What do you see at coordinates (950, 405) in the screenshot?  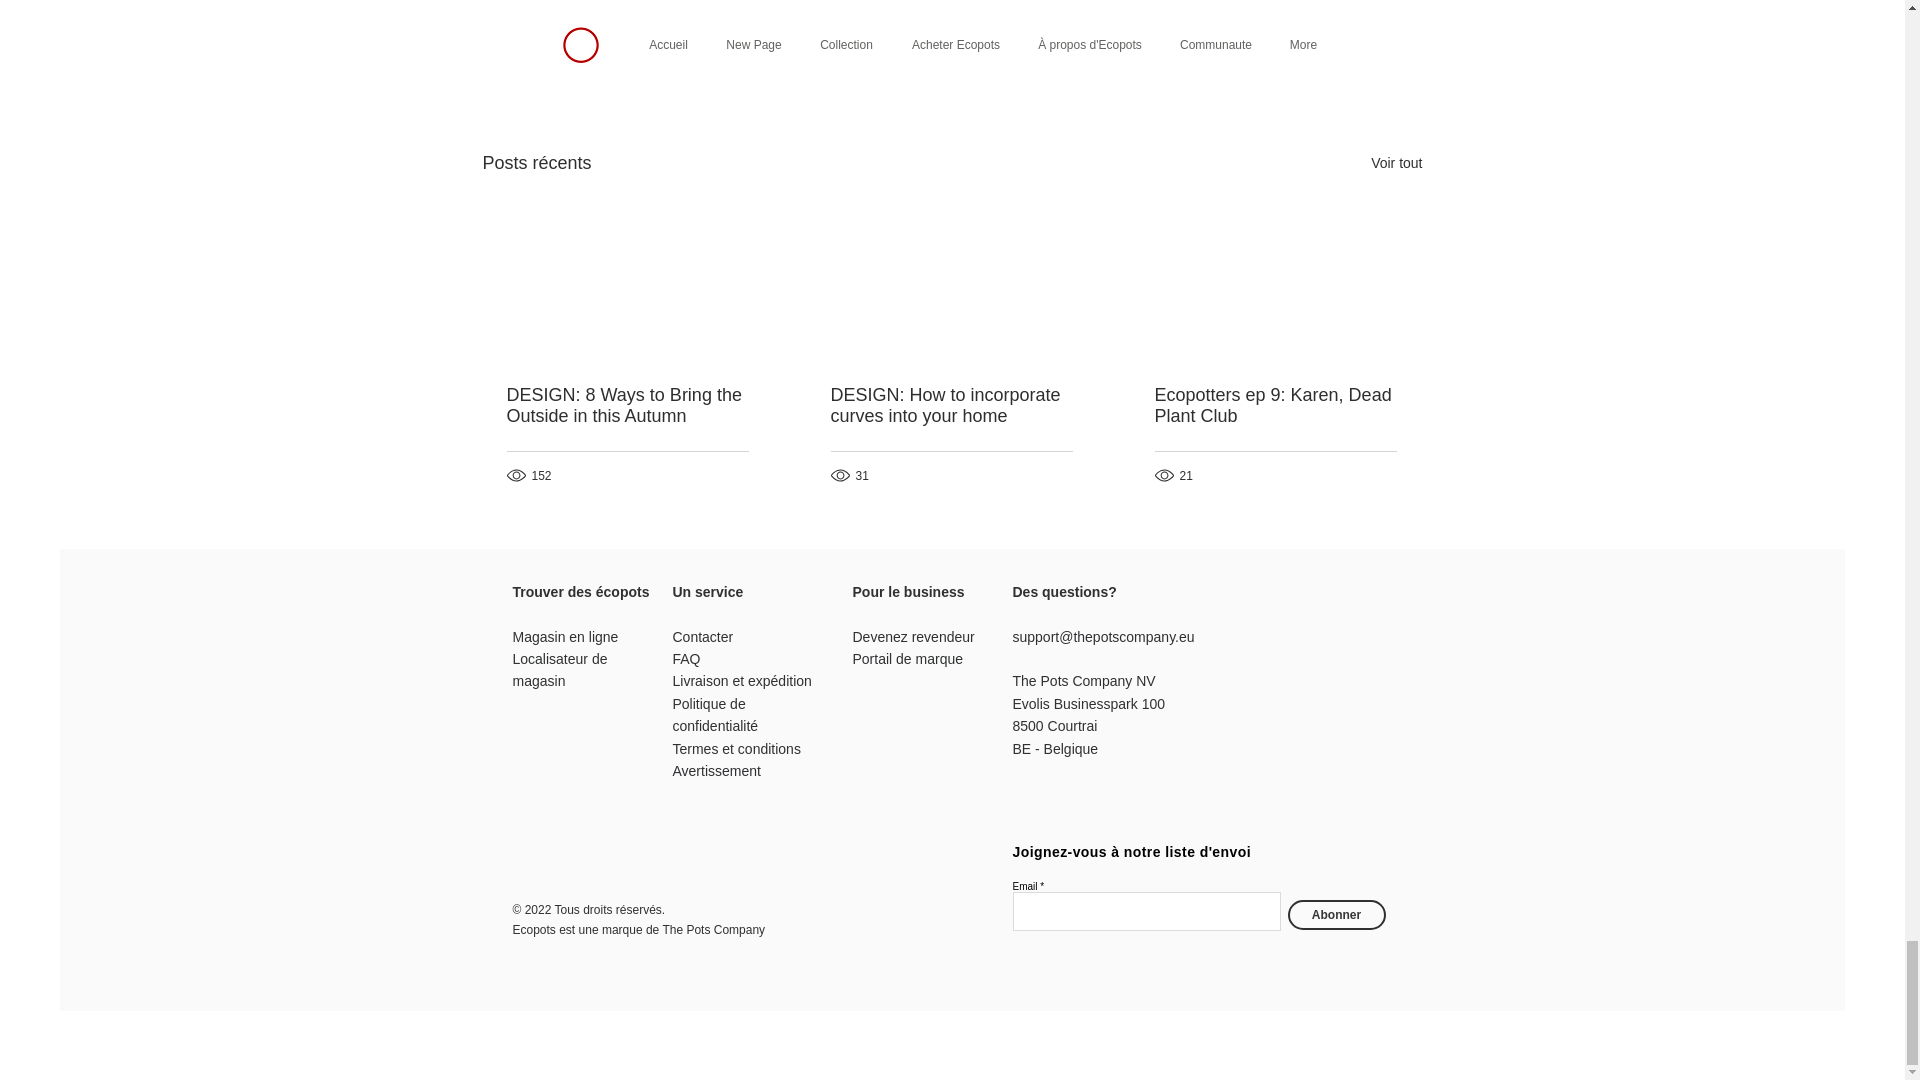 I see `DESIGN: How to incorporate curves into your home` at bounding box center [950, 405].